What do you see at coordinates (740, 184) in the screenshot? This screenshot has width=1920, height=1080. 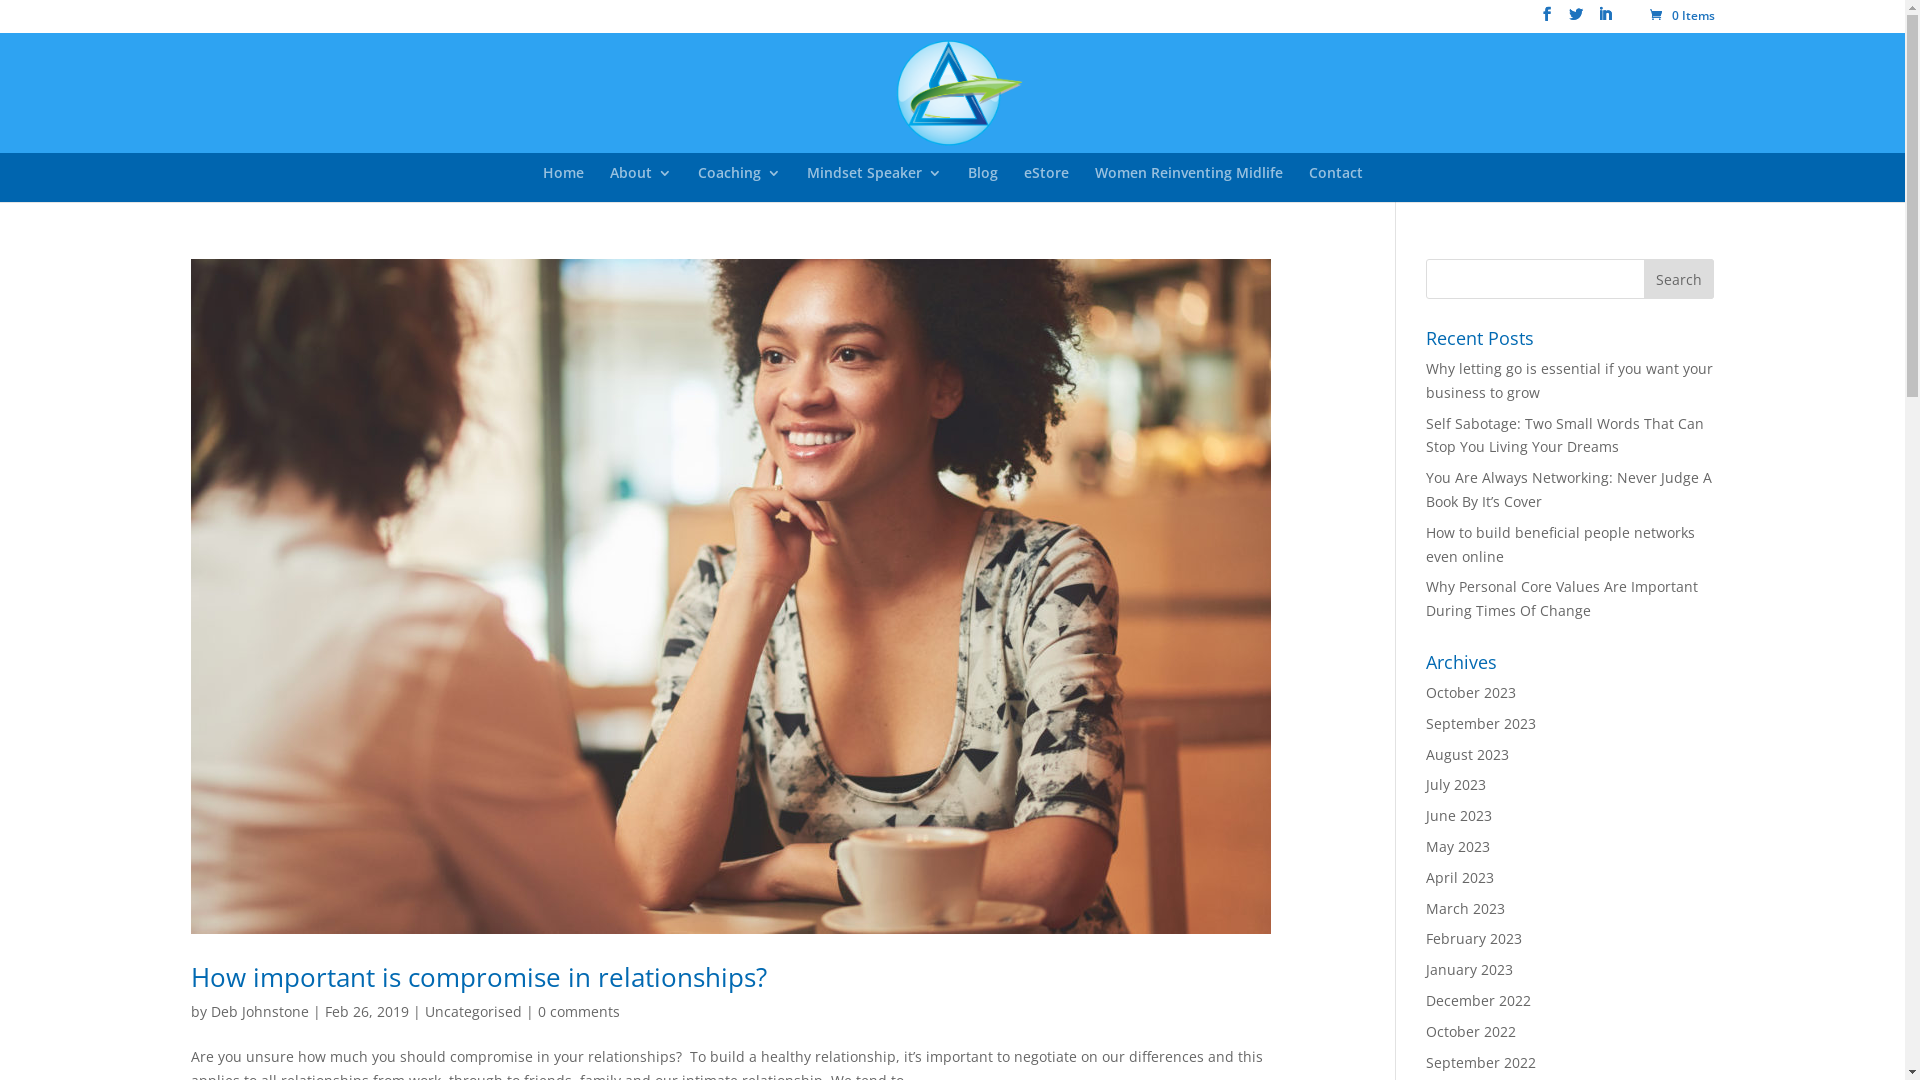 I see `Coaching` at bounding box center [740, 184].